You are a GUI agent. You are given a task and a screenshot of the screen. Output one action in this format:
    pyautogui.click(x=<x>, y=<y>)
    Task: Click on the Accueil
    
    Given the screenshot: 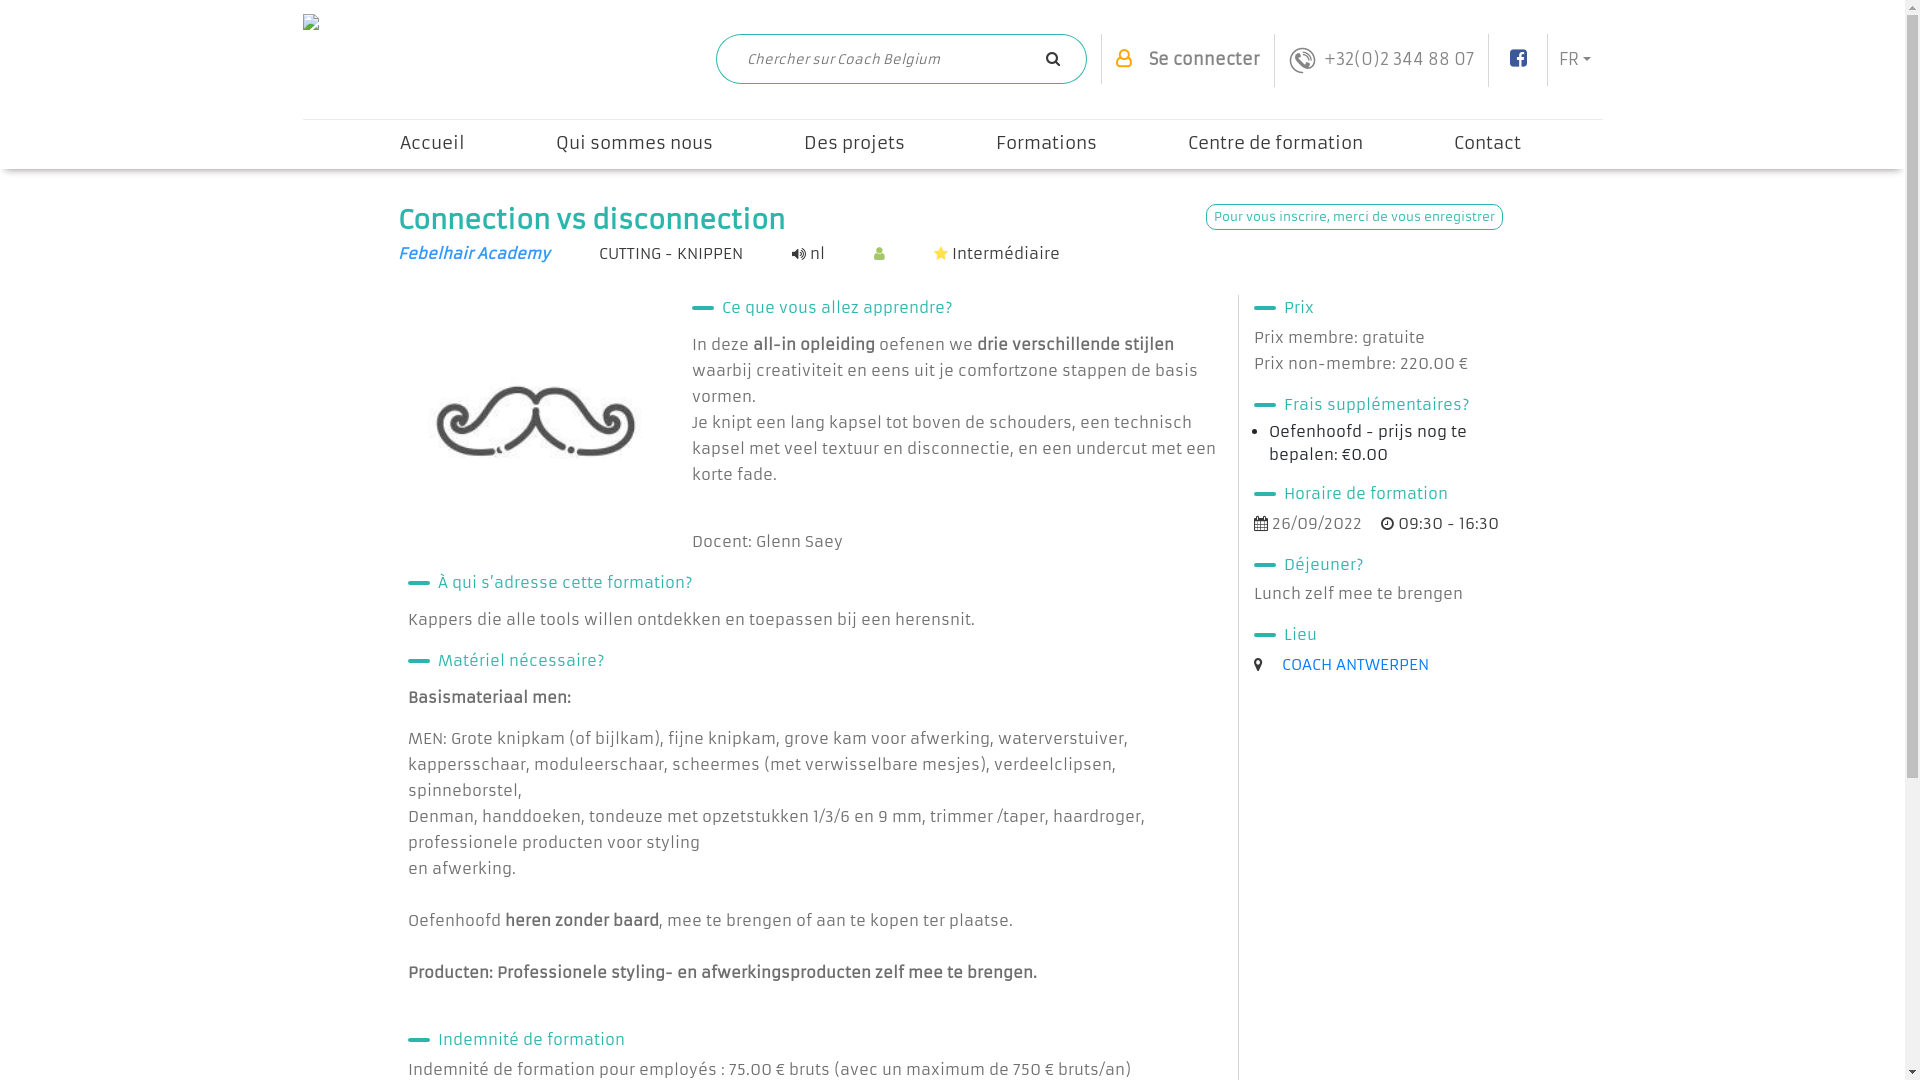 What is the action you would take?
    pyautogui.click(x=432, y=144)
    